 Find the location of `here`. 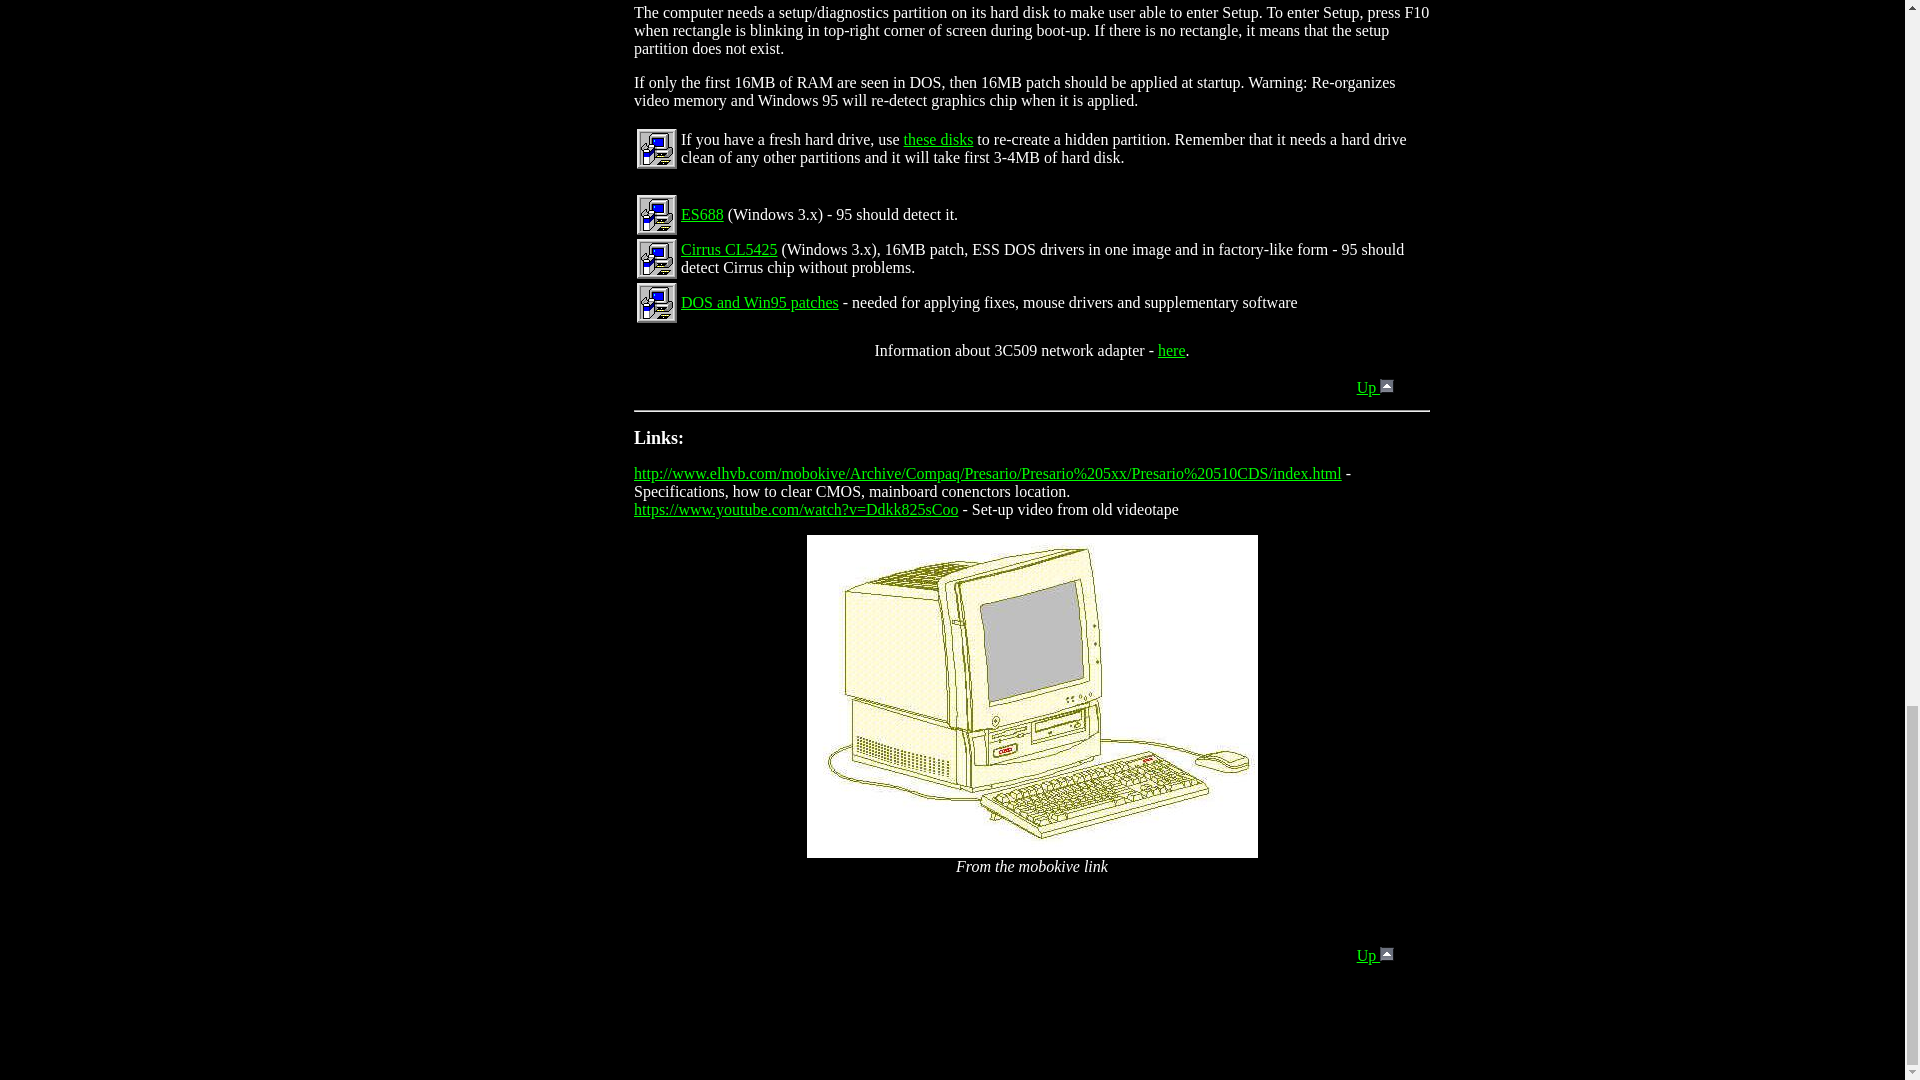

here is located at coordinates (1172, 350).